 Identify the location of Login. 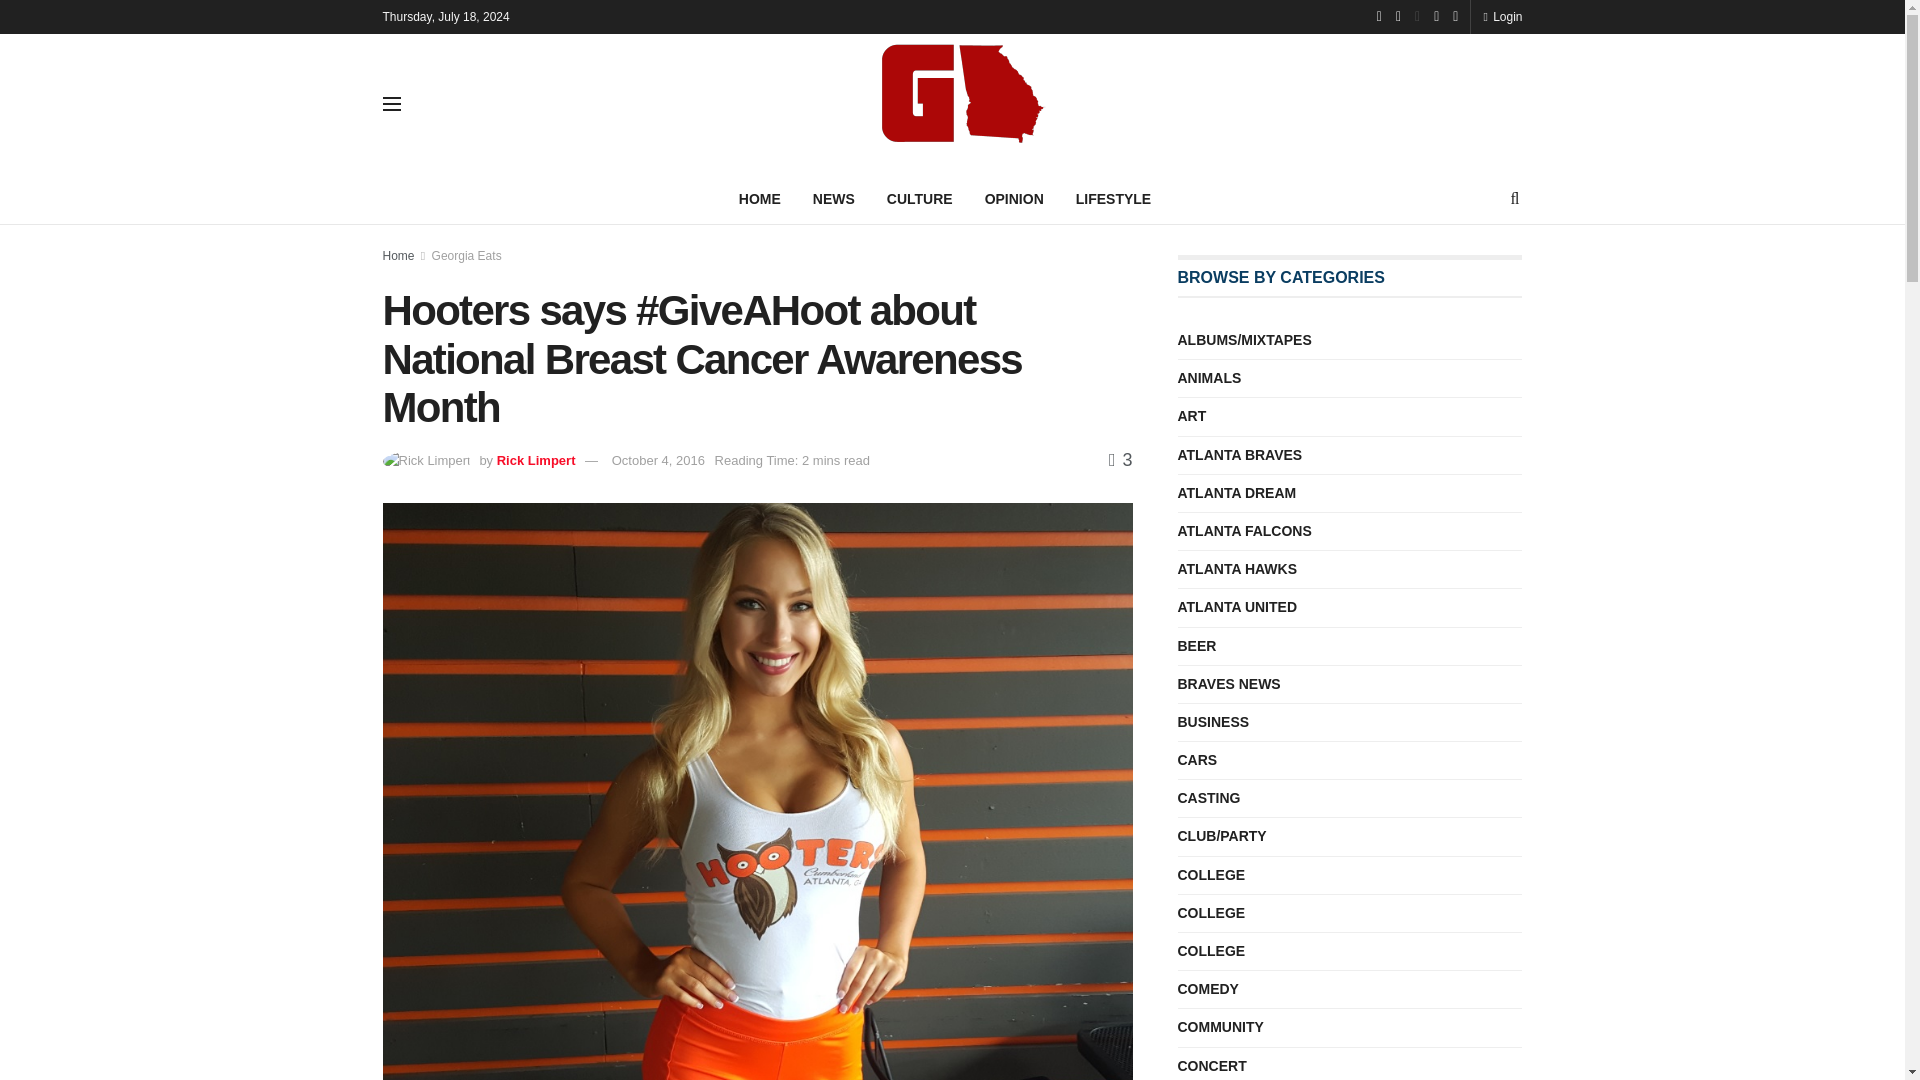
(1502, 16).